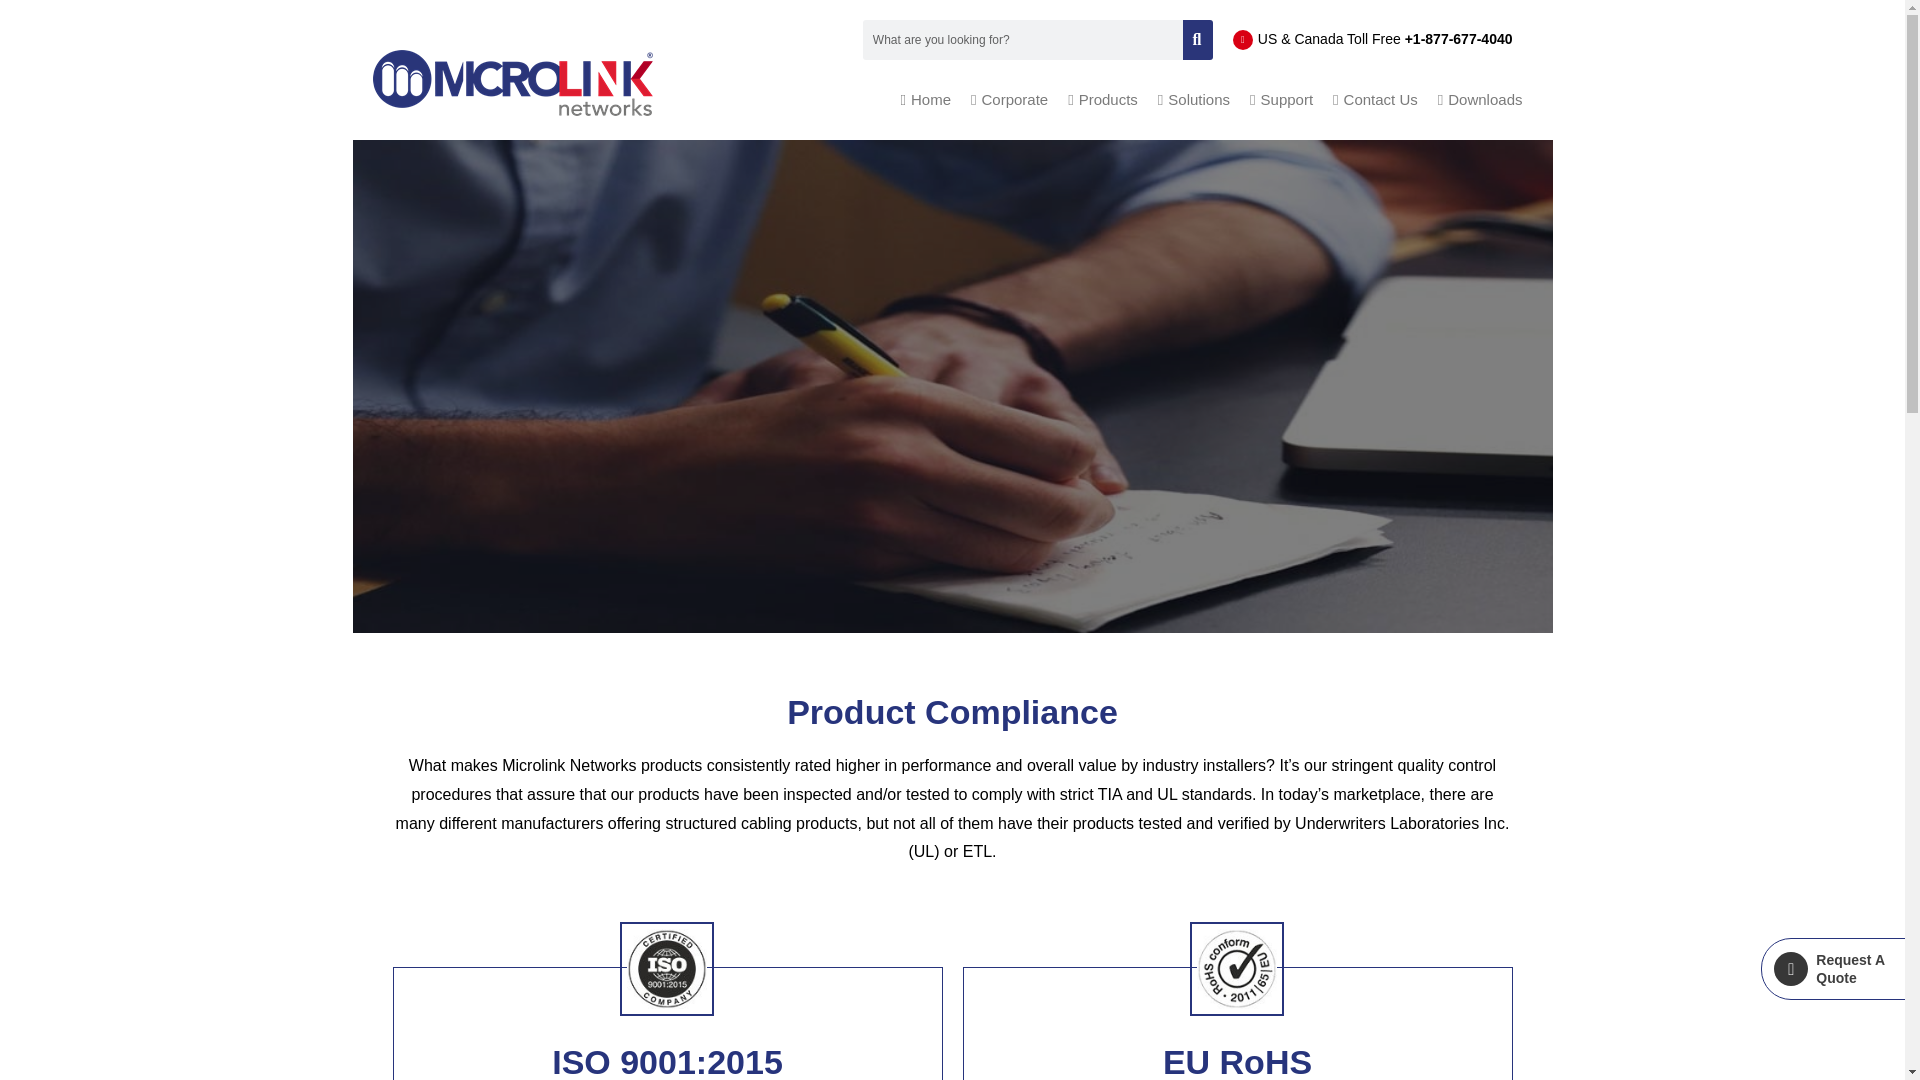 This screenshot has width=1920, height=1080. Describe the element at coordinates (1102, 99) in the screenshot. I see `Products` at that location.